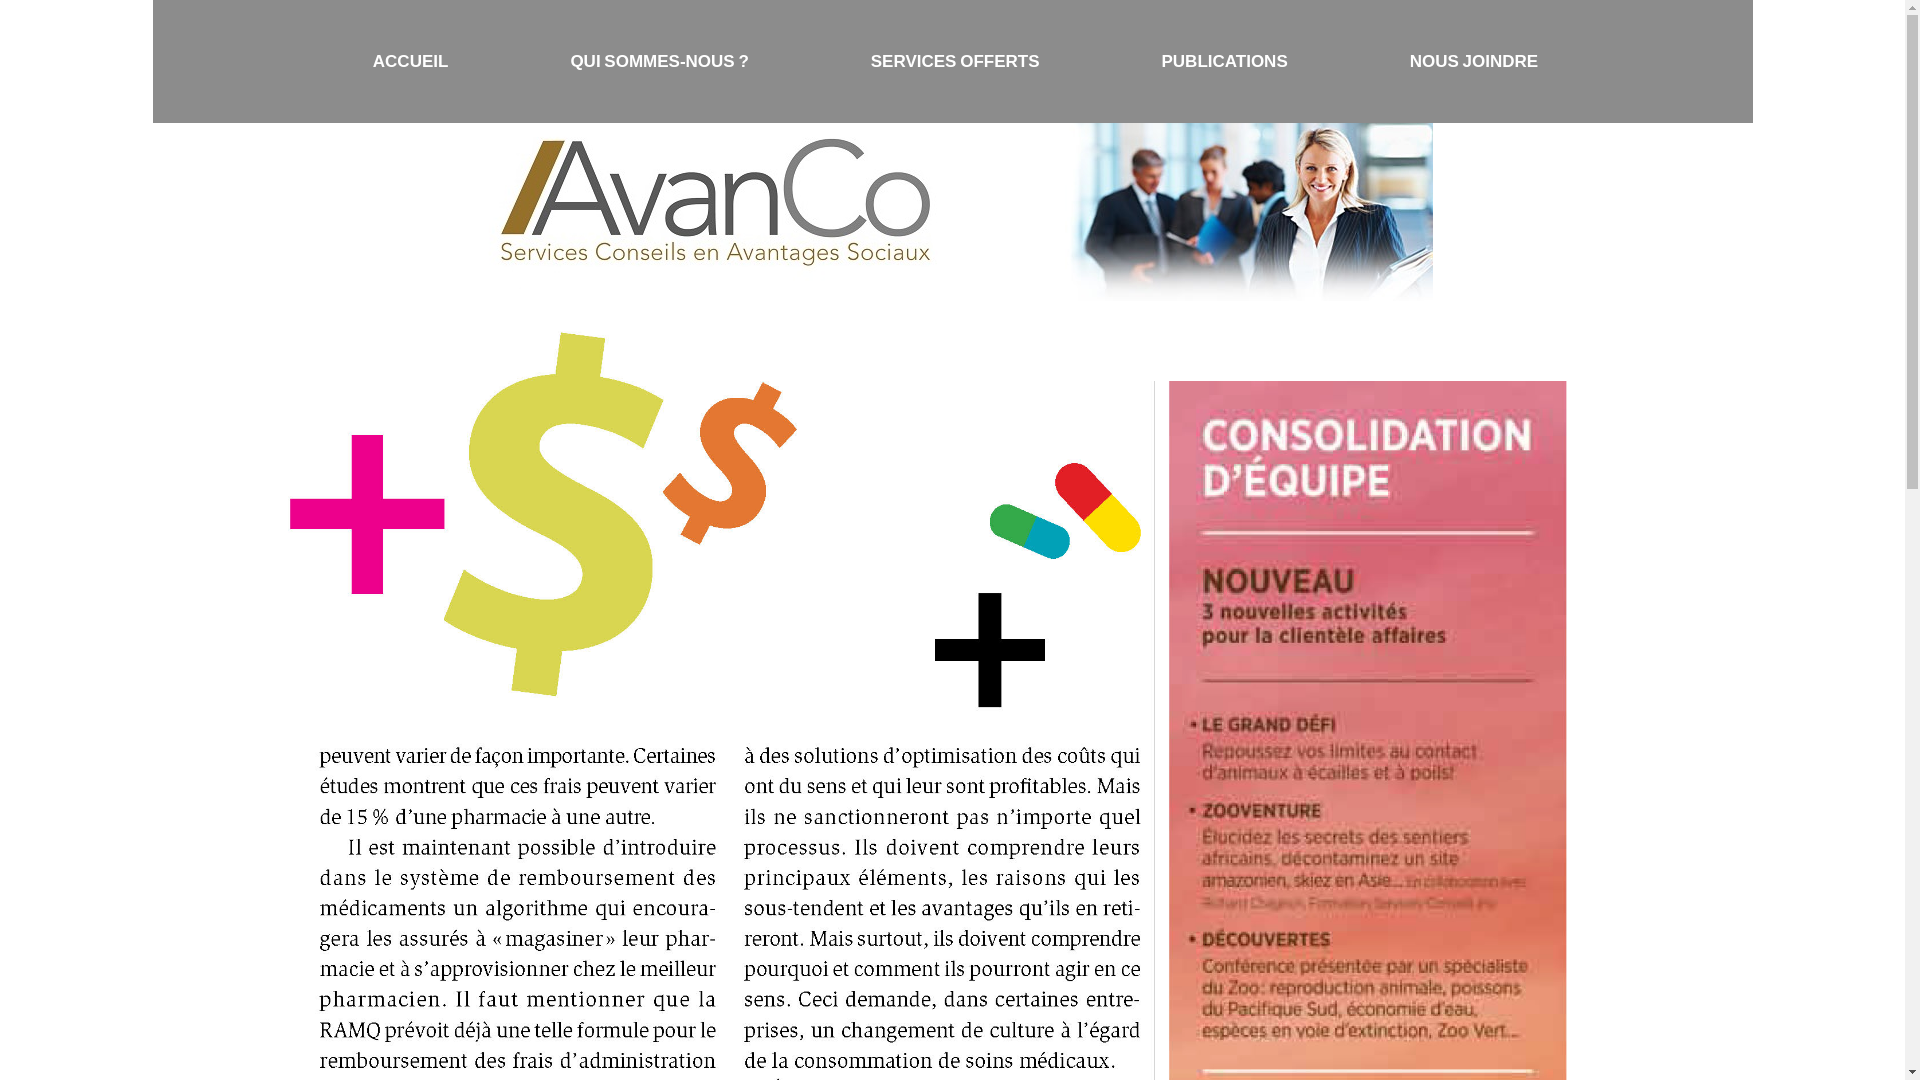 This screenshot has height=1080, width=1920. Describe the element at coordinates (410, 62) in the screenshot. I see `ACCUEIL` at that location.